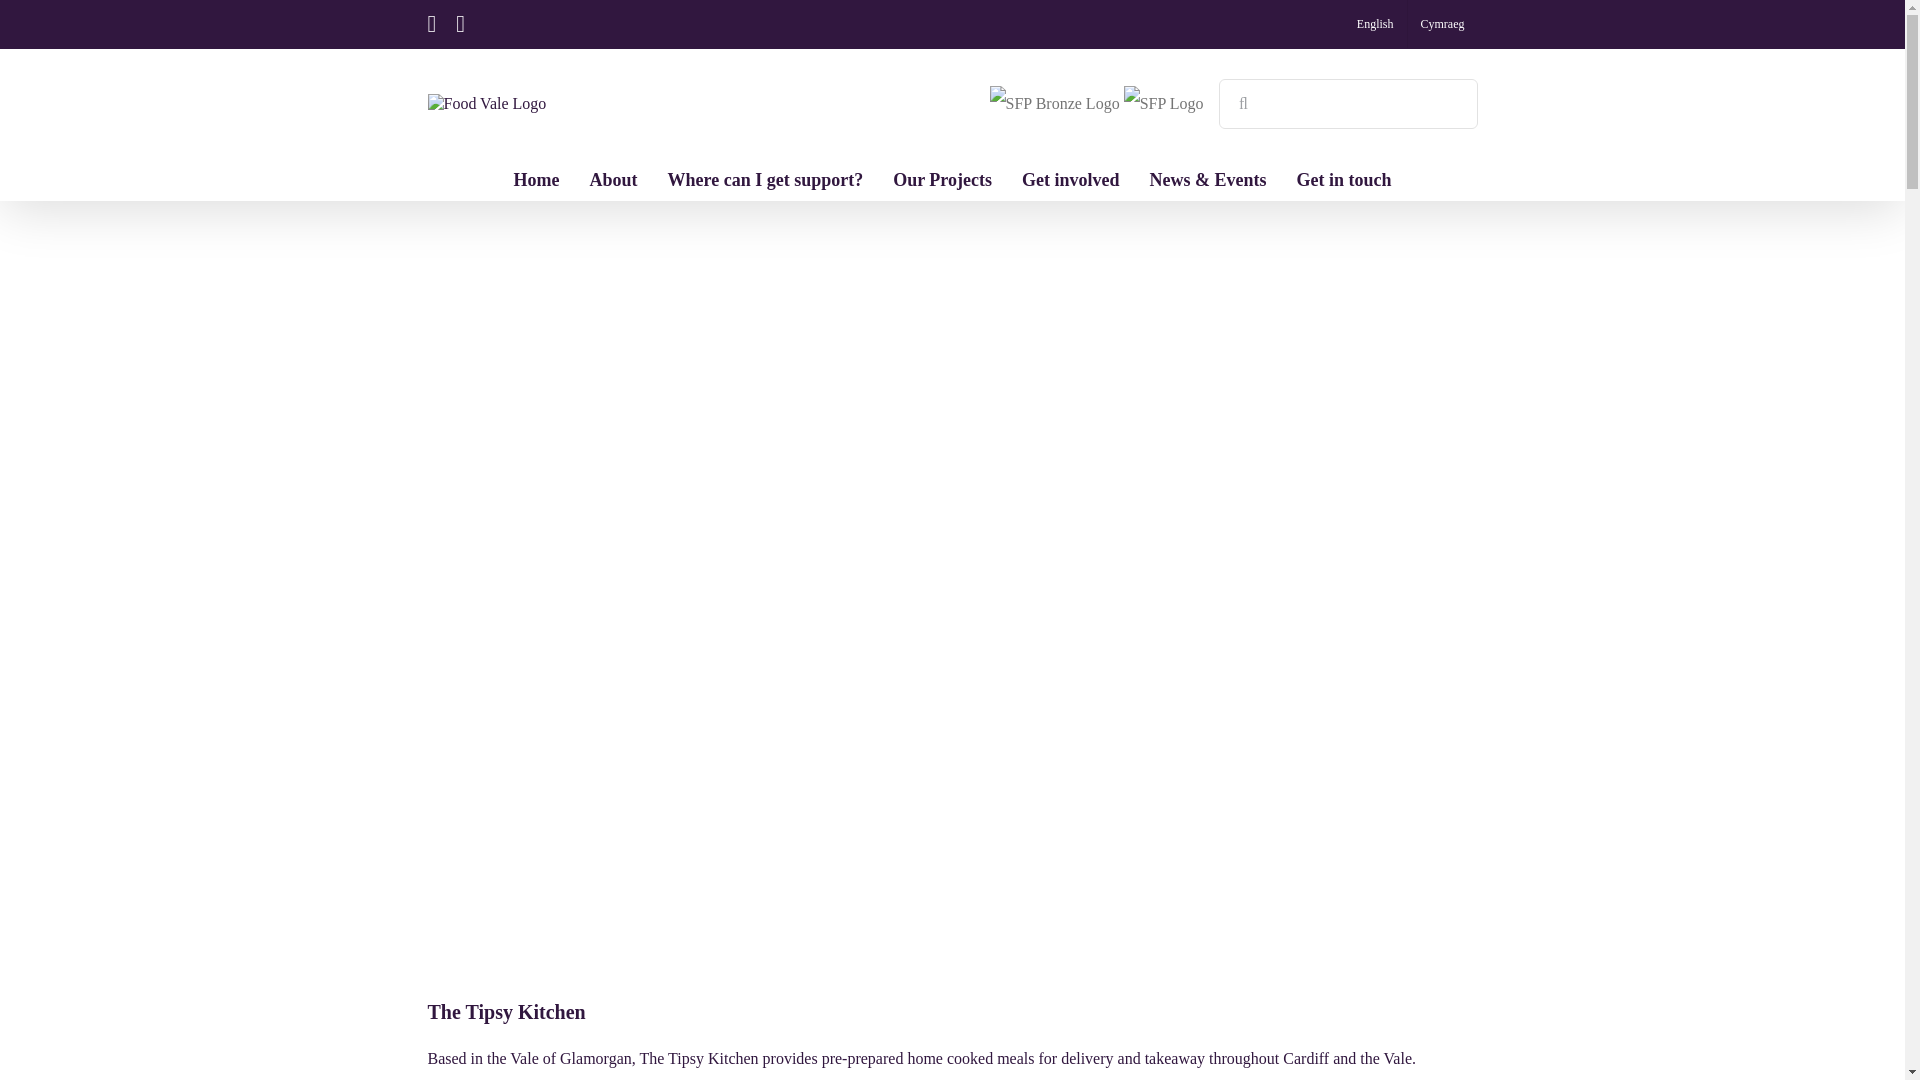 The width and height of the screenshot is (1920, 1080). I want to click on English, so click(1376, 24).